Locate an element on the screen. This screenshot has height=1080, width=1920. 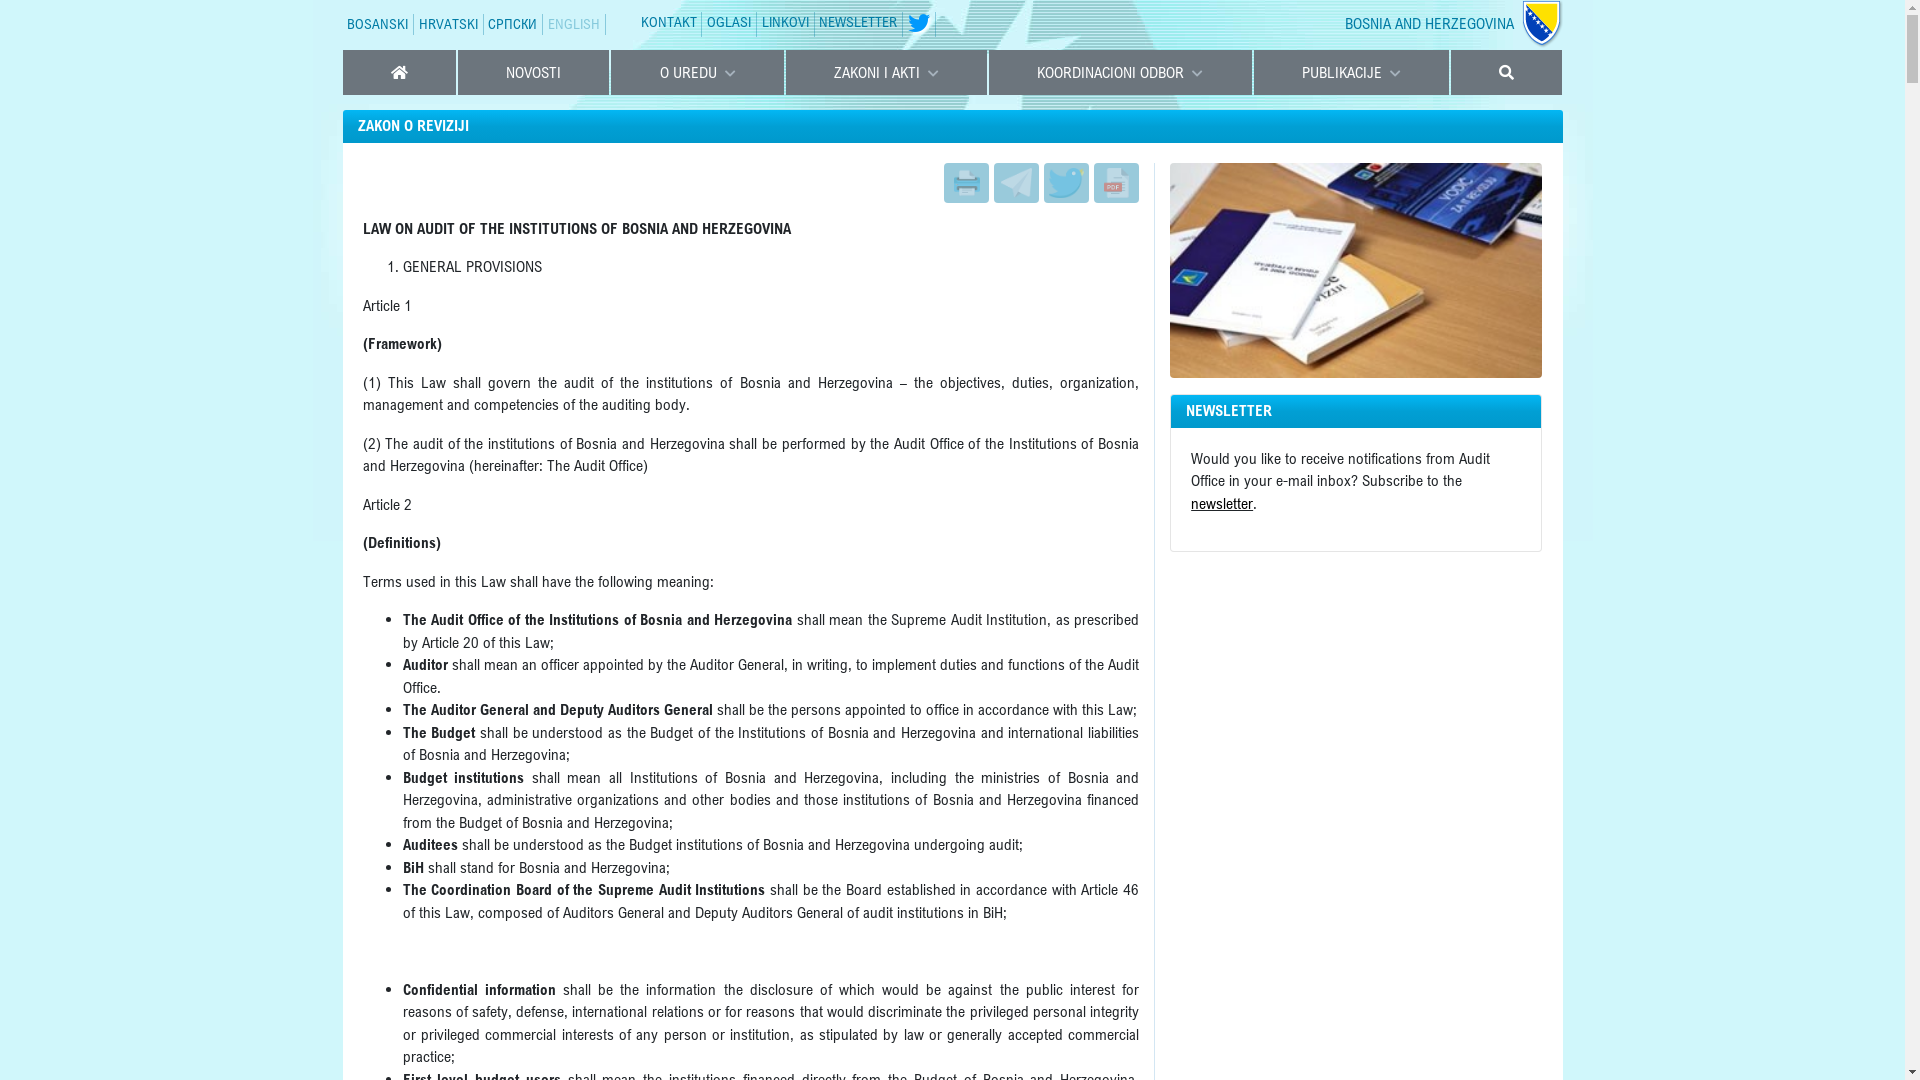
PDF is located at coordinates (1116, 182).